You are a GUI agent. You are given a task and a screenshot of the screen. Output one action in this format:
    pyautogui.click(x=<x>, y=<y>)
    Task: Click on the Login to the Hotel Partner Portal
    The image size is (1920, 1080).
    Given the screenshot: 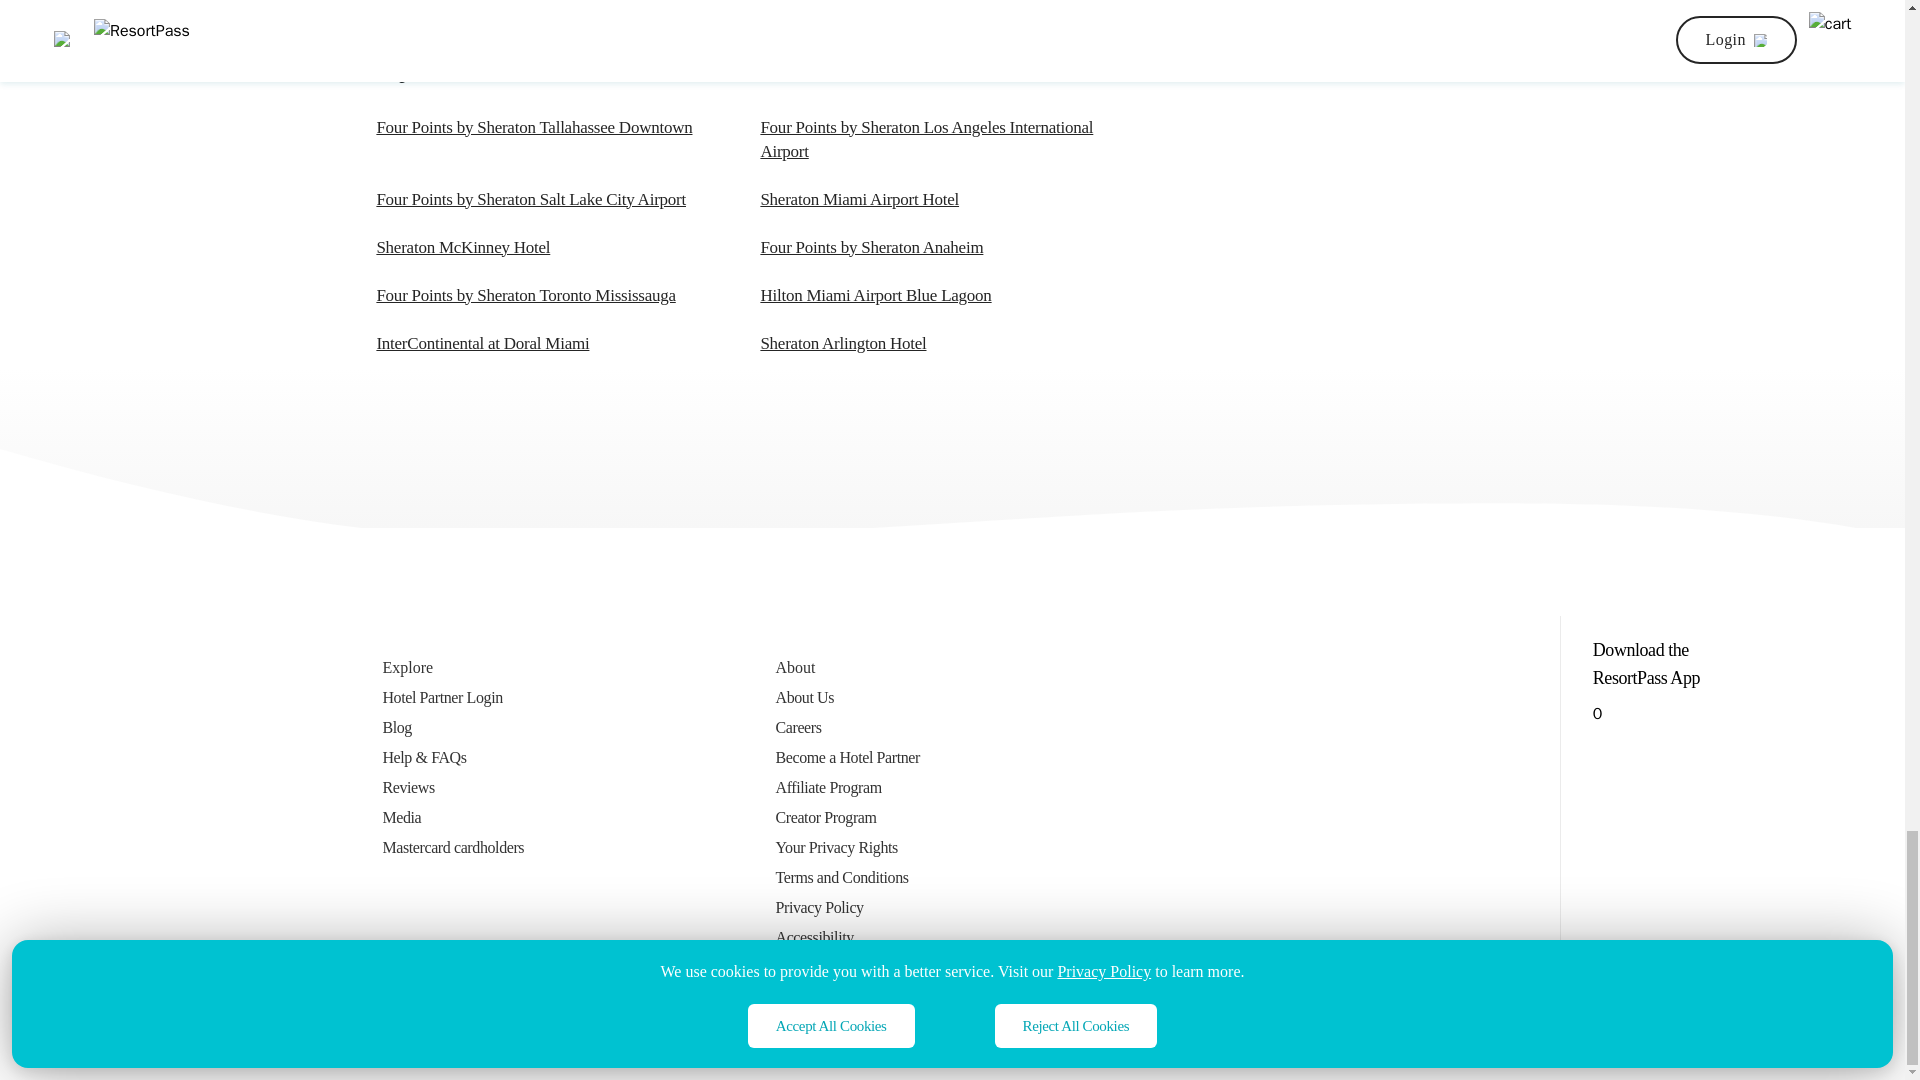 What is the action you would take?
    pyautogui.click(x=453, y=697)
    